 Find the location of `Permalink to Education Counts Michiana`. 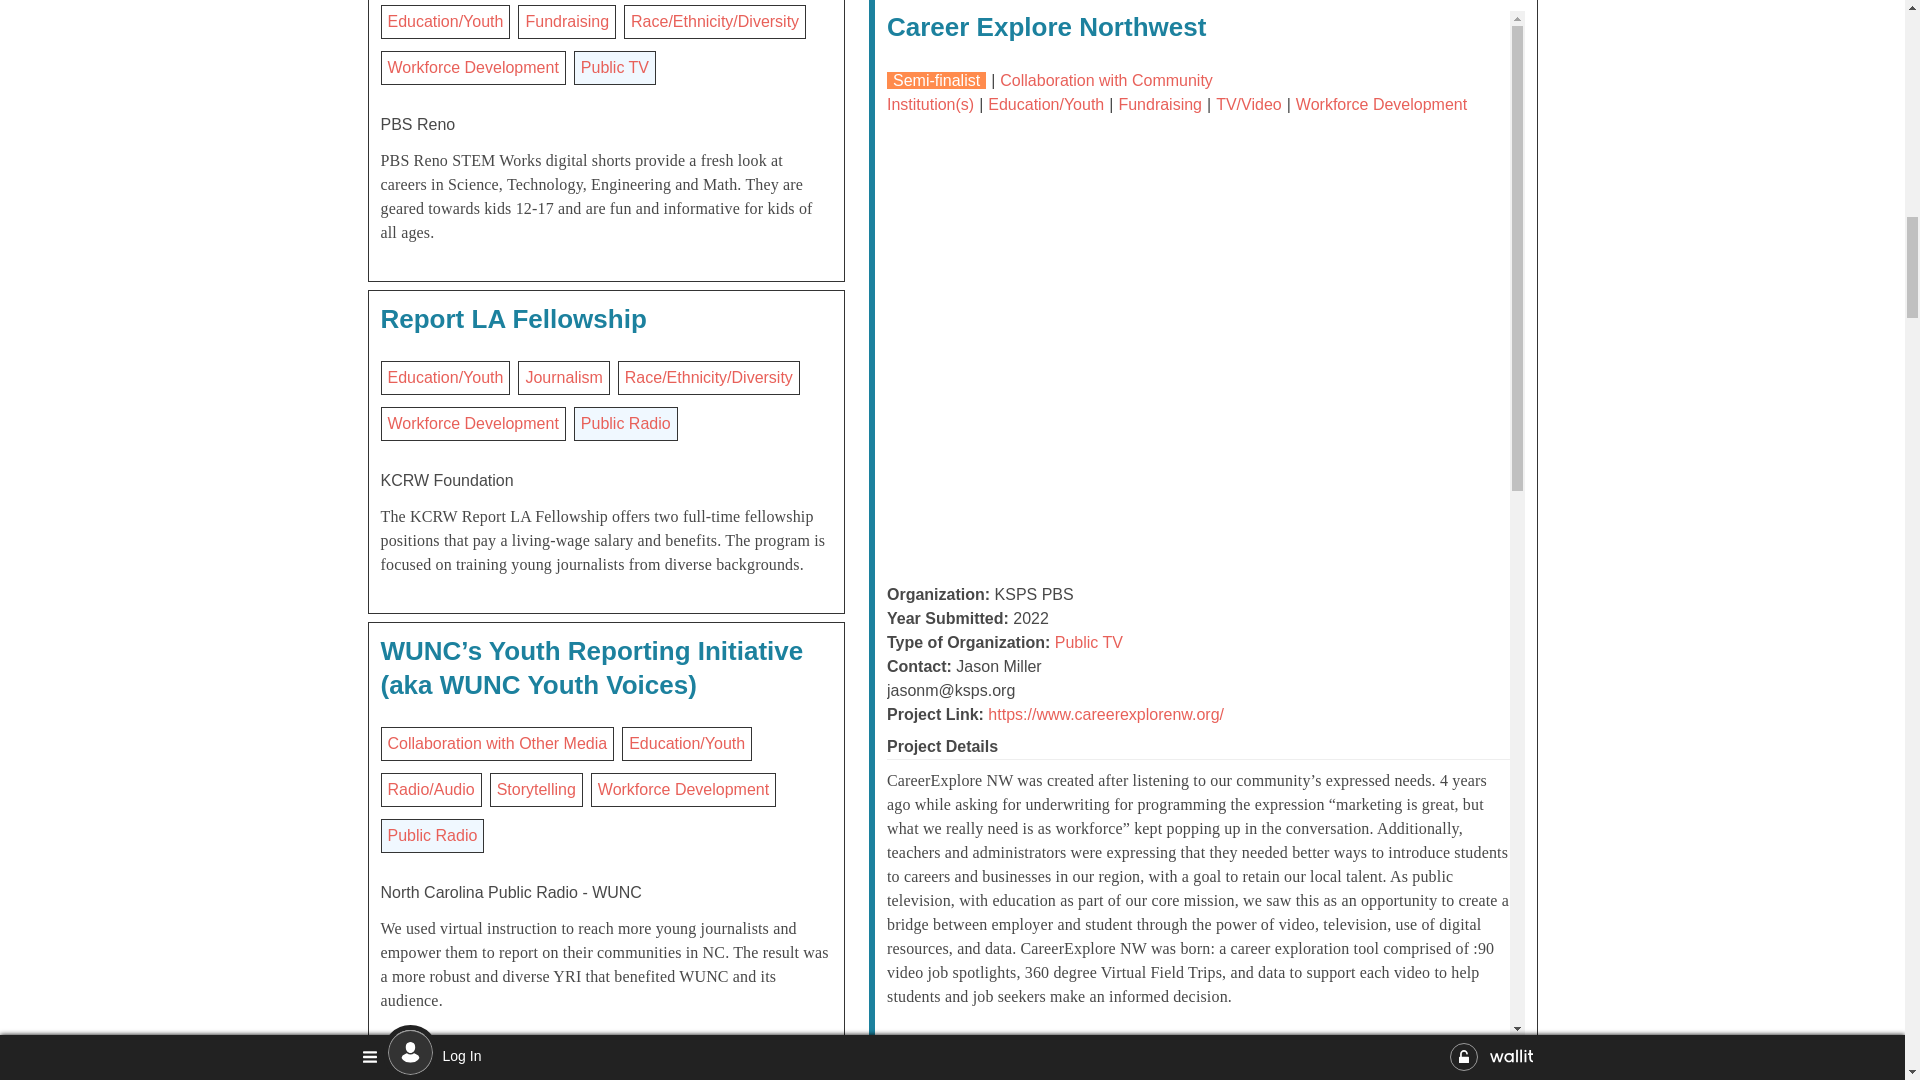

Permalink to Education Counts Michiana is located at coordinates (550, 1076).